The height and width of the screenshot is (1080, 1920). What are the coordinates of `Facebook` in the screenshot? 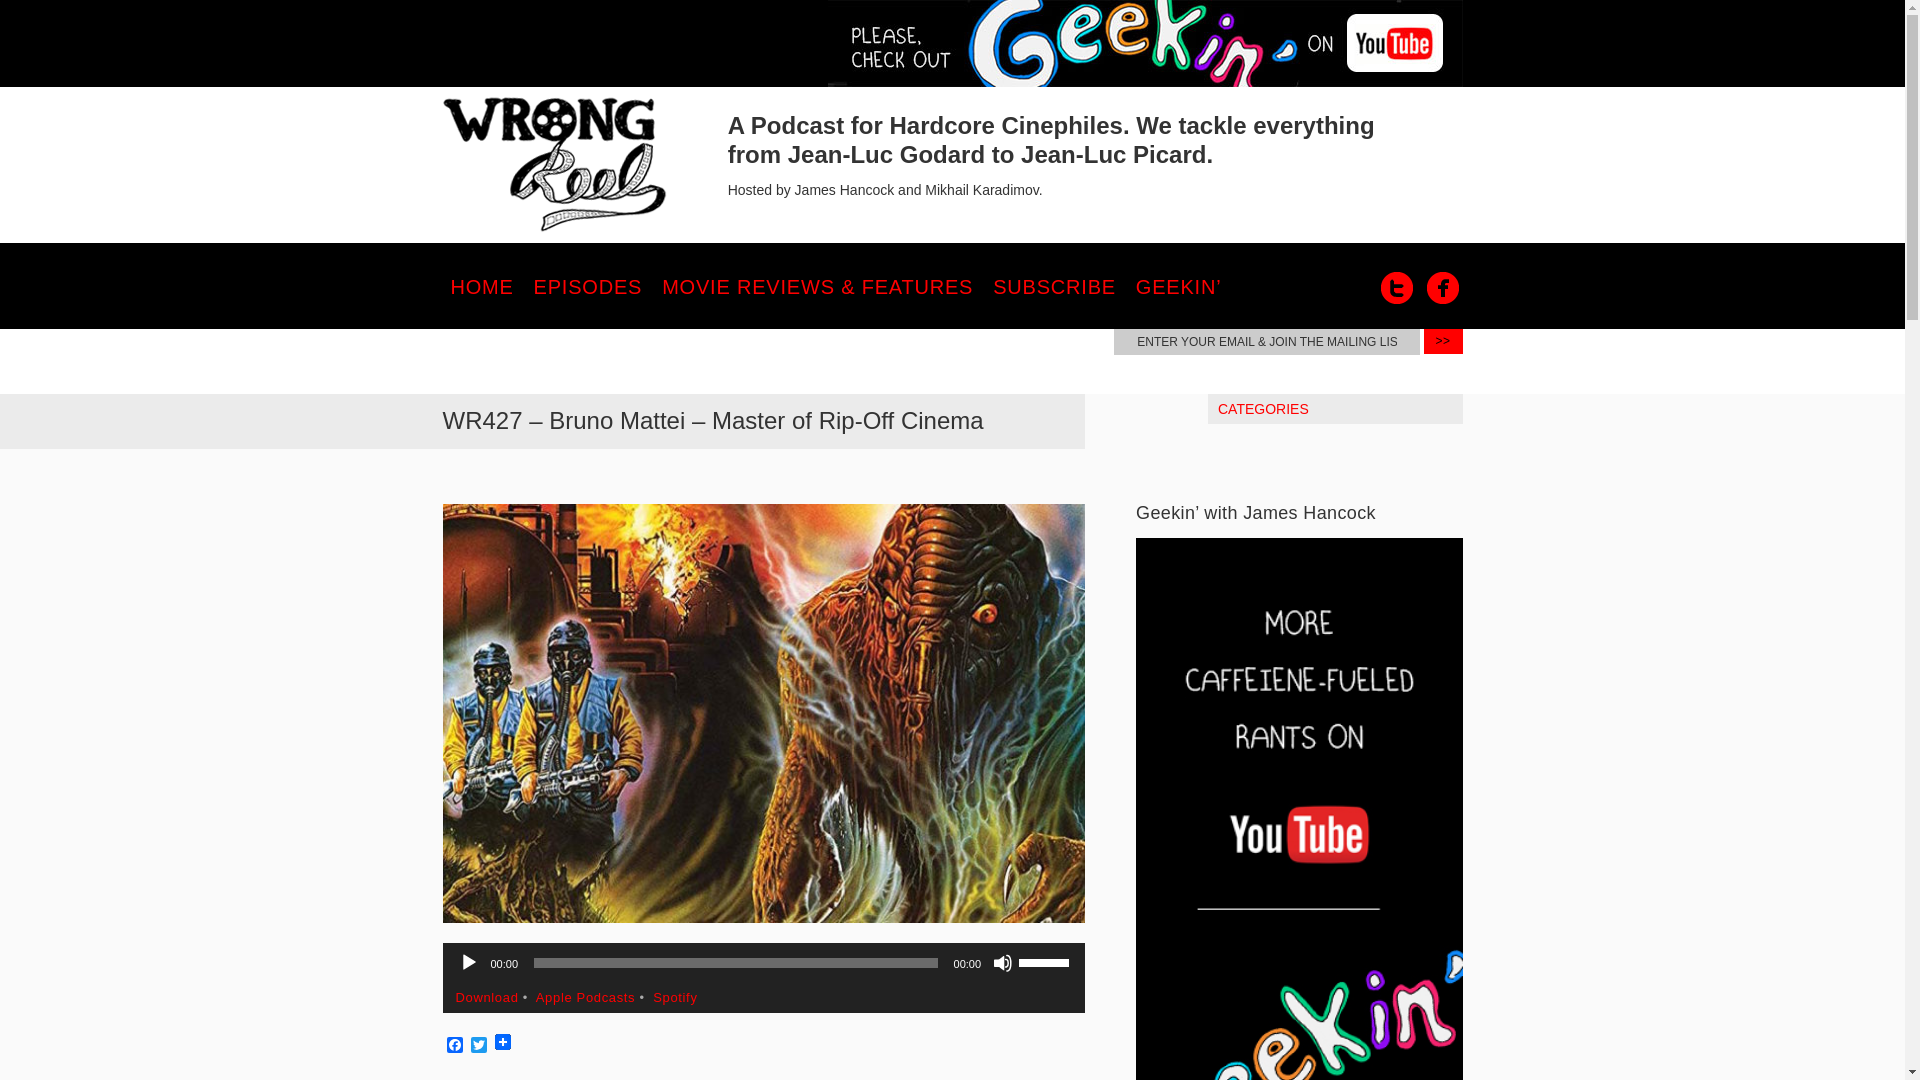 It's located at (1442, 288).